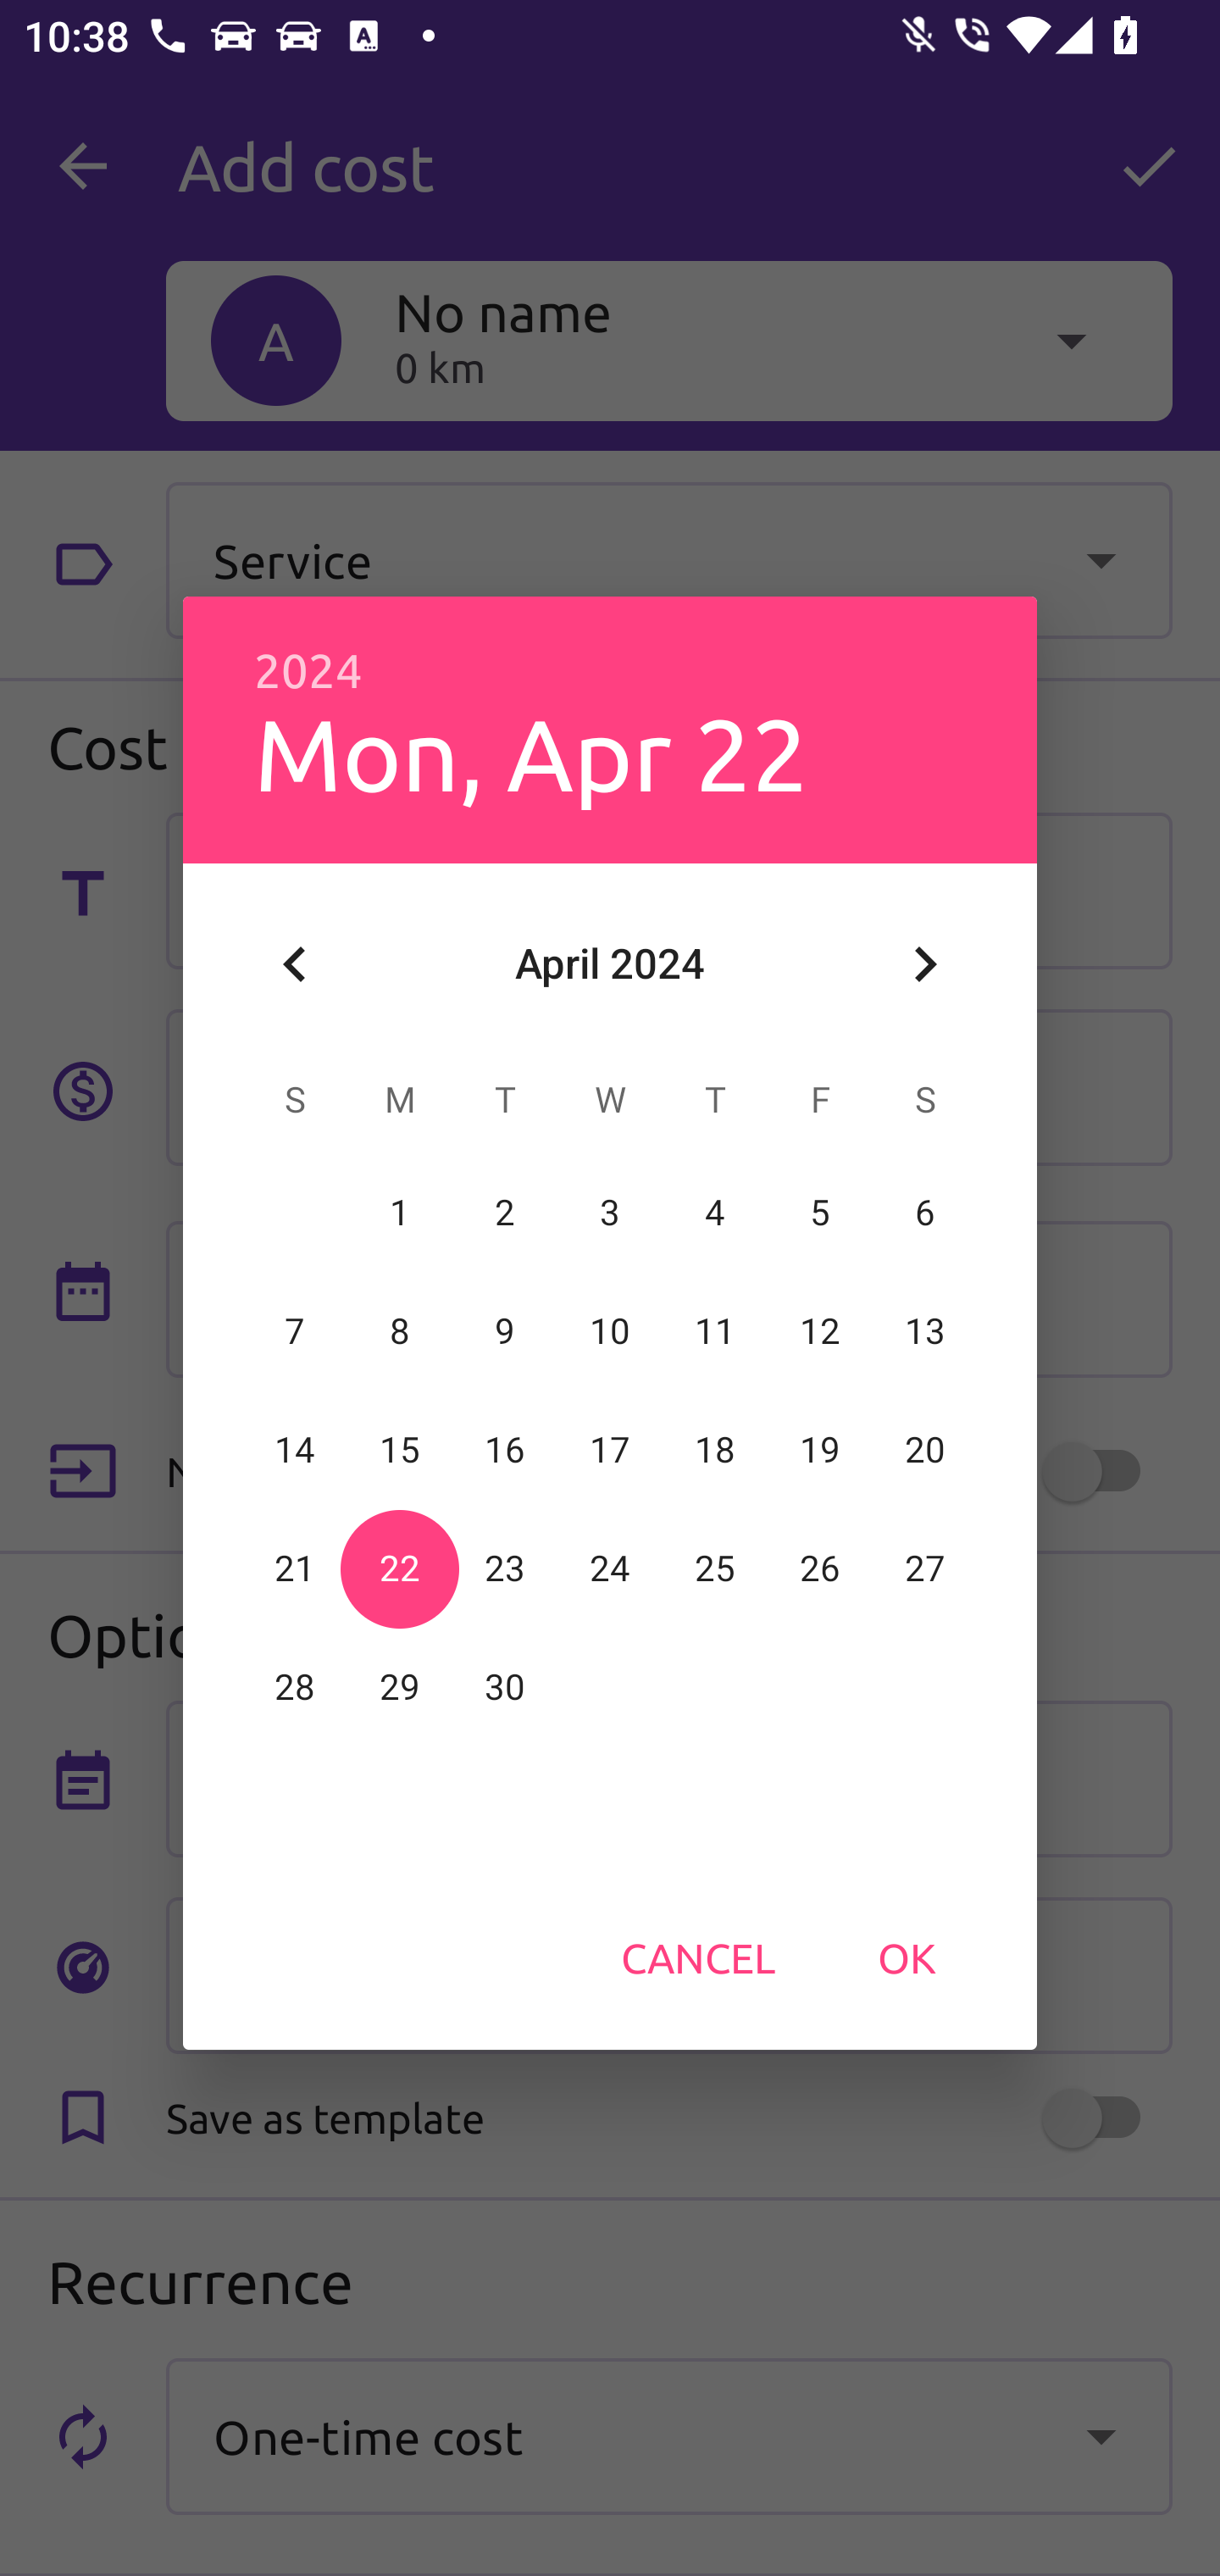 The height and width of the screenshot is (2576, 1220). I want to click on 10 10 April 2024, so click(610, 1331).